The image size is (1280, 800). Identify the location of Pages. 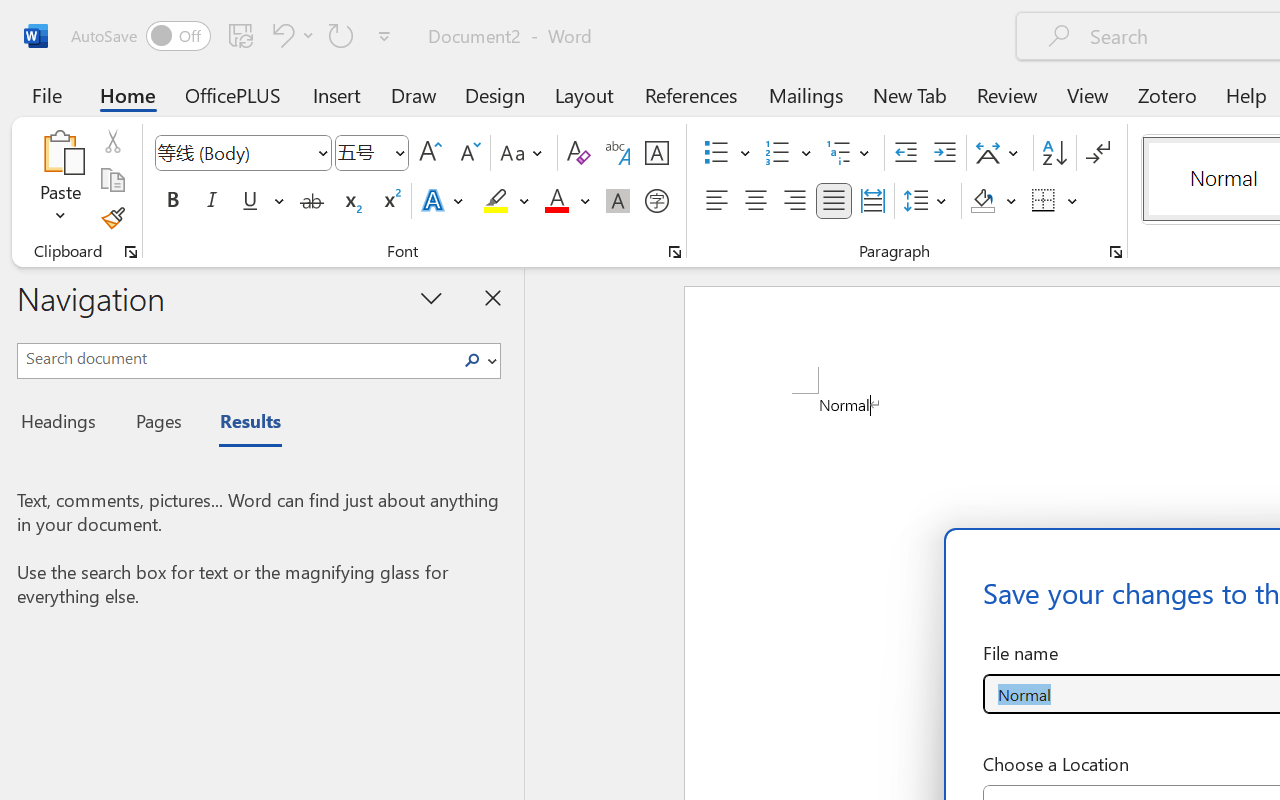
(156, 424).